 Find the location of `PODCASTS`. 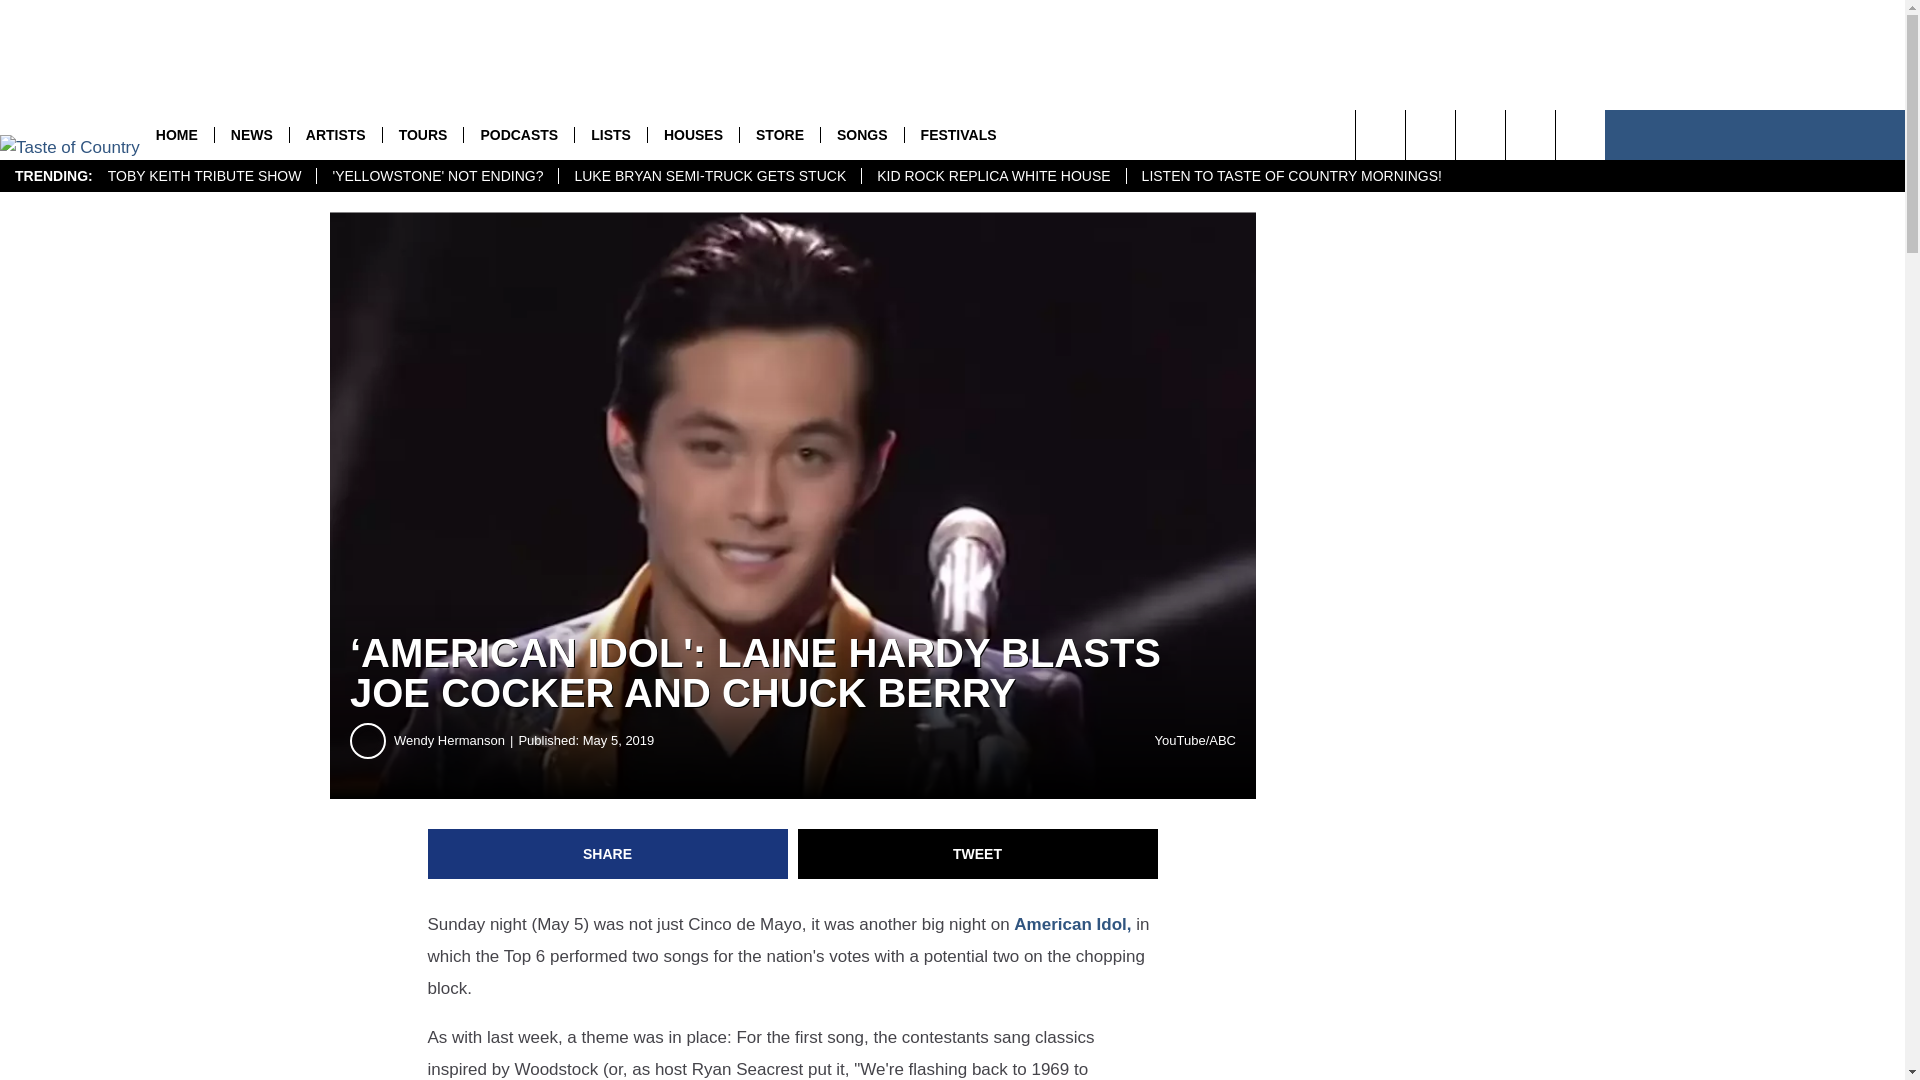

PODCASTS is located at coordinates (518, 134).